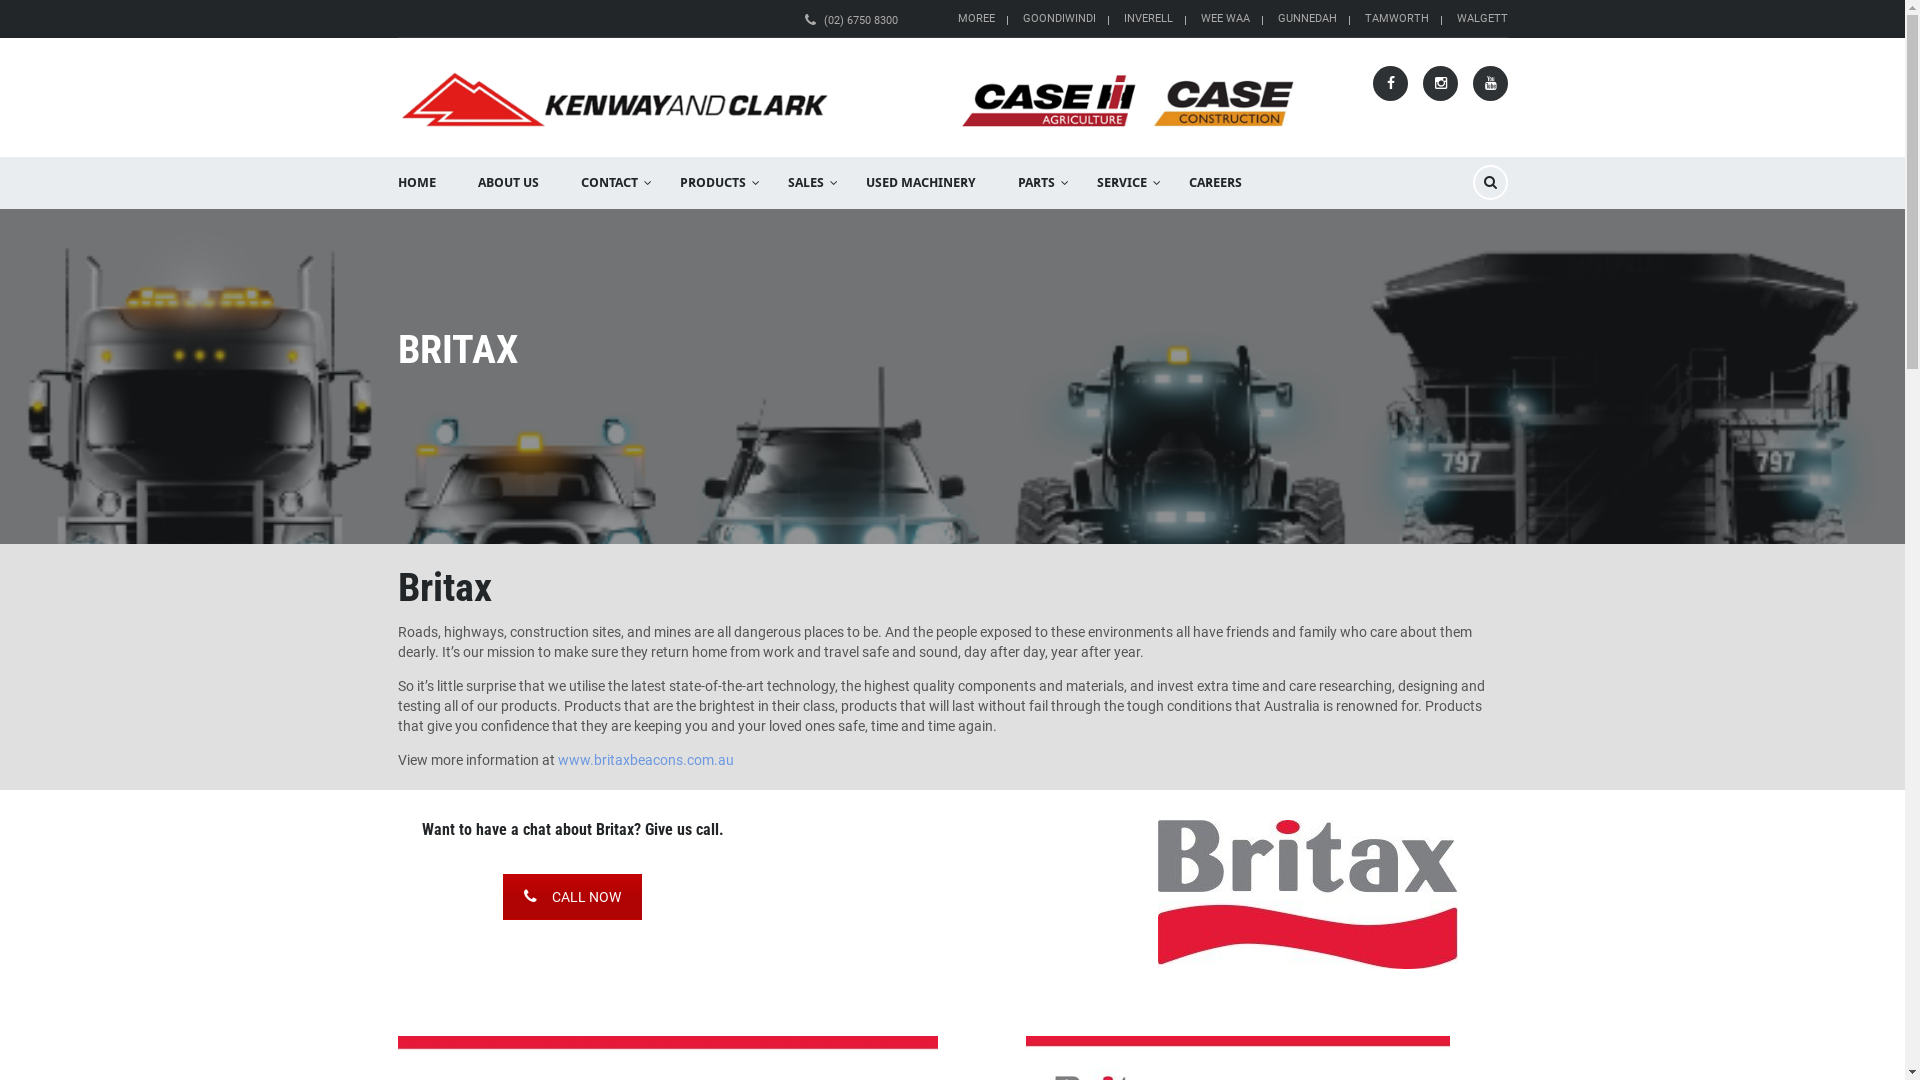 The image size is (1920, 1080). Describe the element at coordinates (1216, 183) in the screenshot. I see `CAREERS` at that location.